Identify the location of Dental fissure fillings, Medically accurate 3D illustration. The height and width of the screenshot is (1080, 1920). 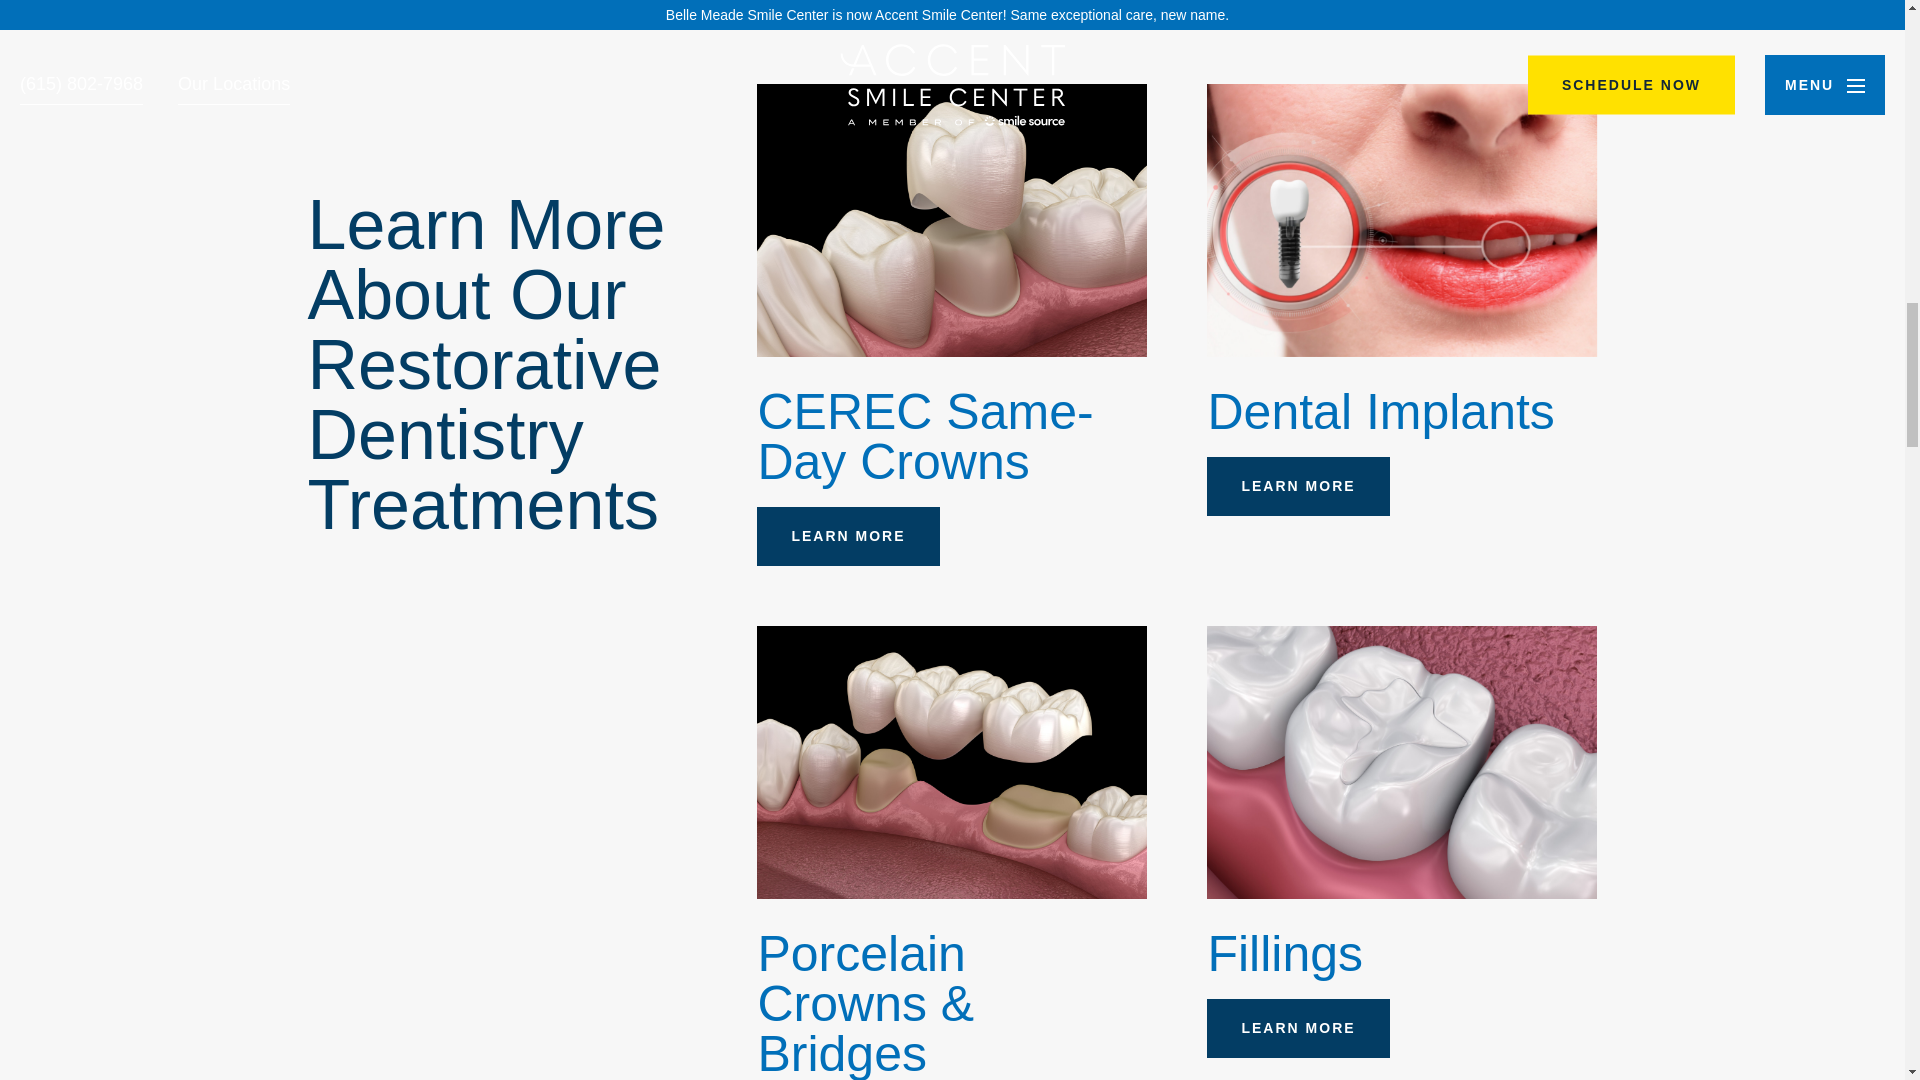
(1402, 762).